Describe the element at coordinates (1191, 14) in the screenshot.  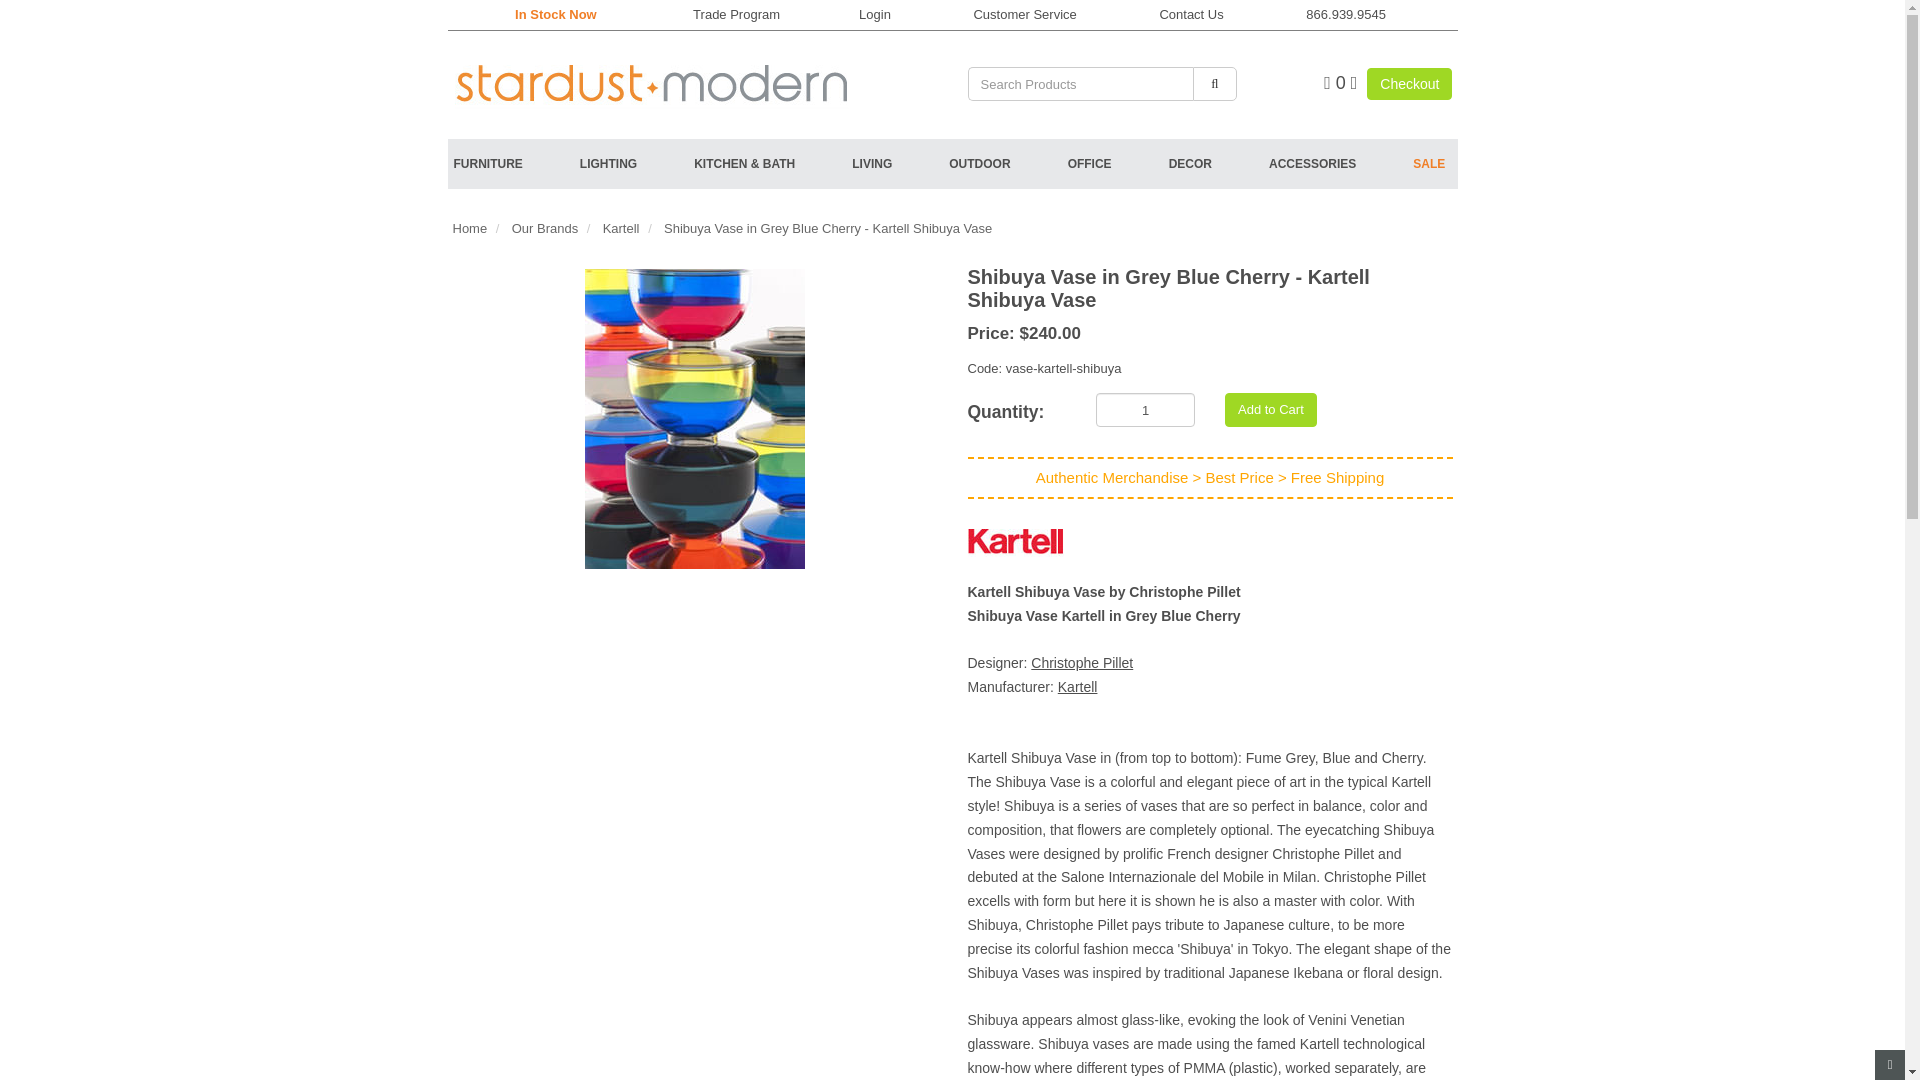
I see `Contact Us` at that location.